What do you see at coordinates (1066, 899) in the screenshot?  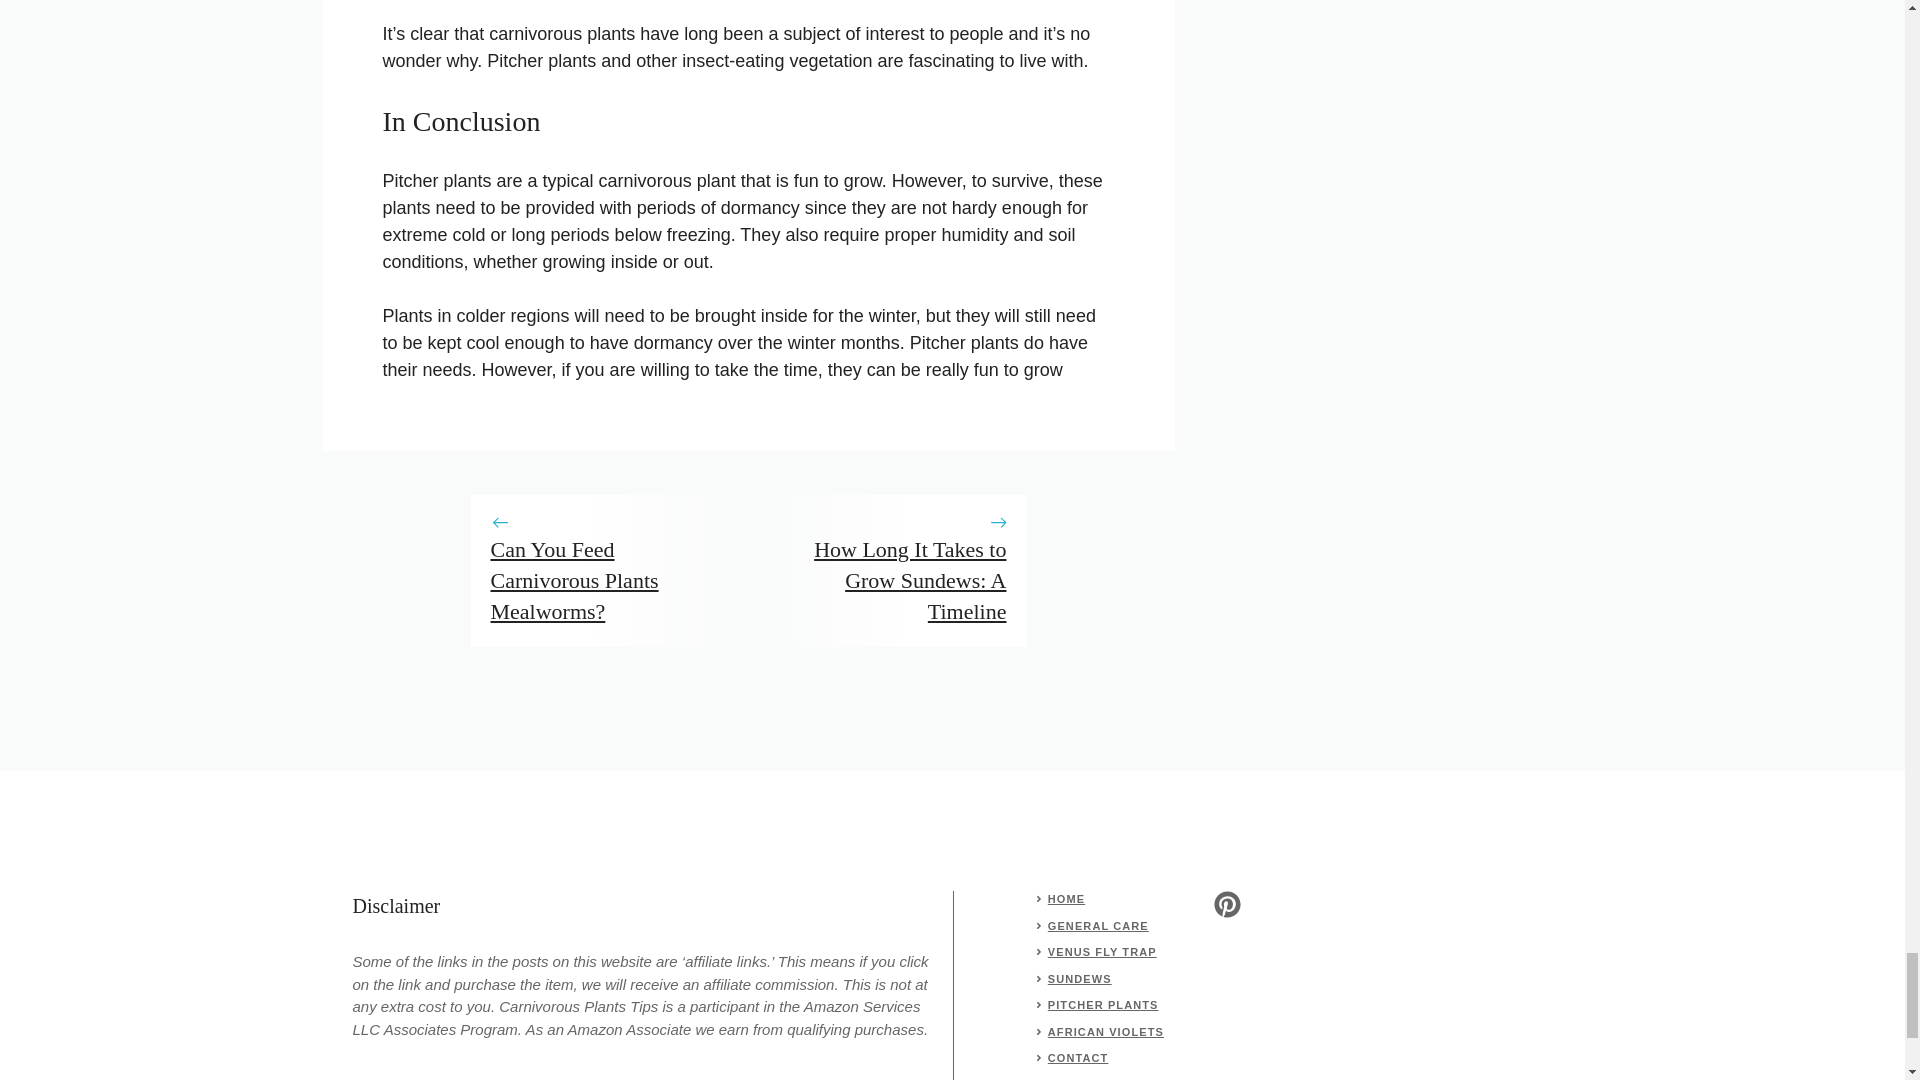 I see `HOME` at bounding box center [1066, 899].